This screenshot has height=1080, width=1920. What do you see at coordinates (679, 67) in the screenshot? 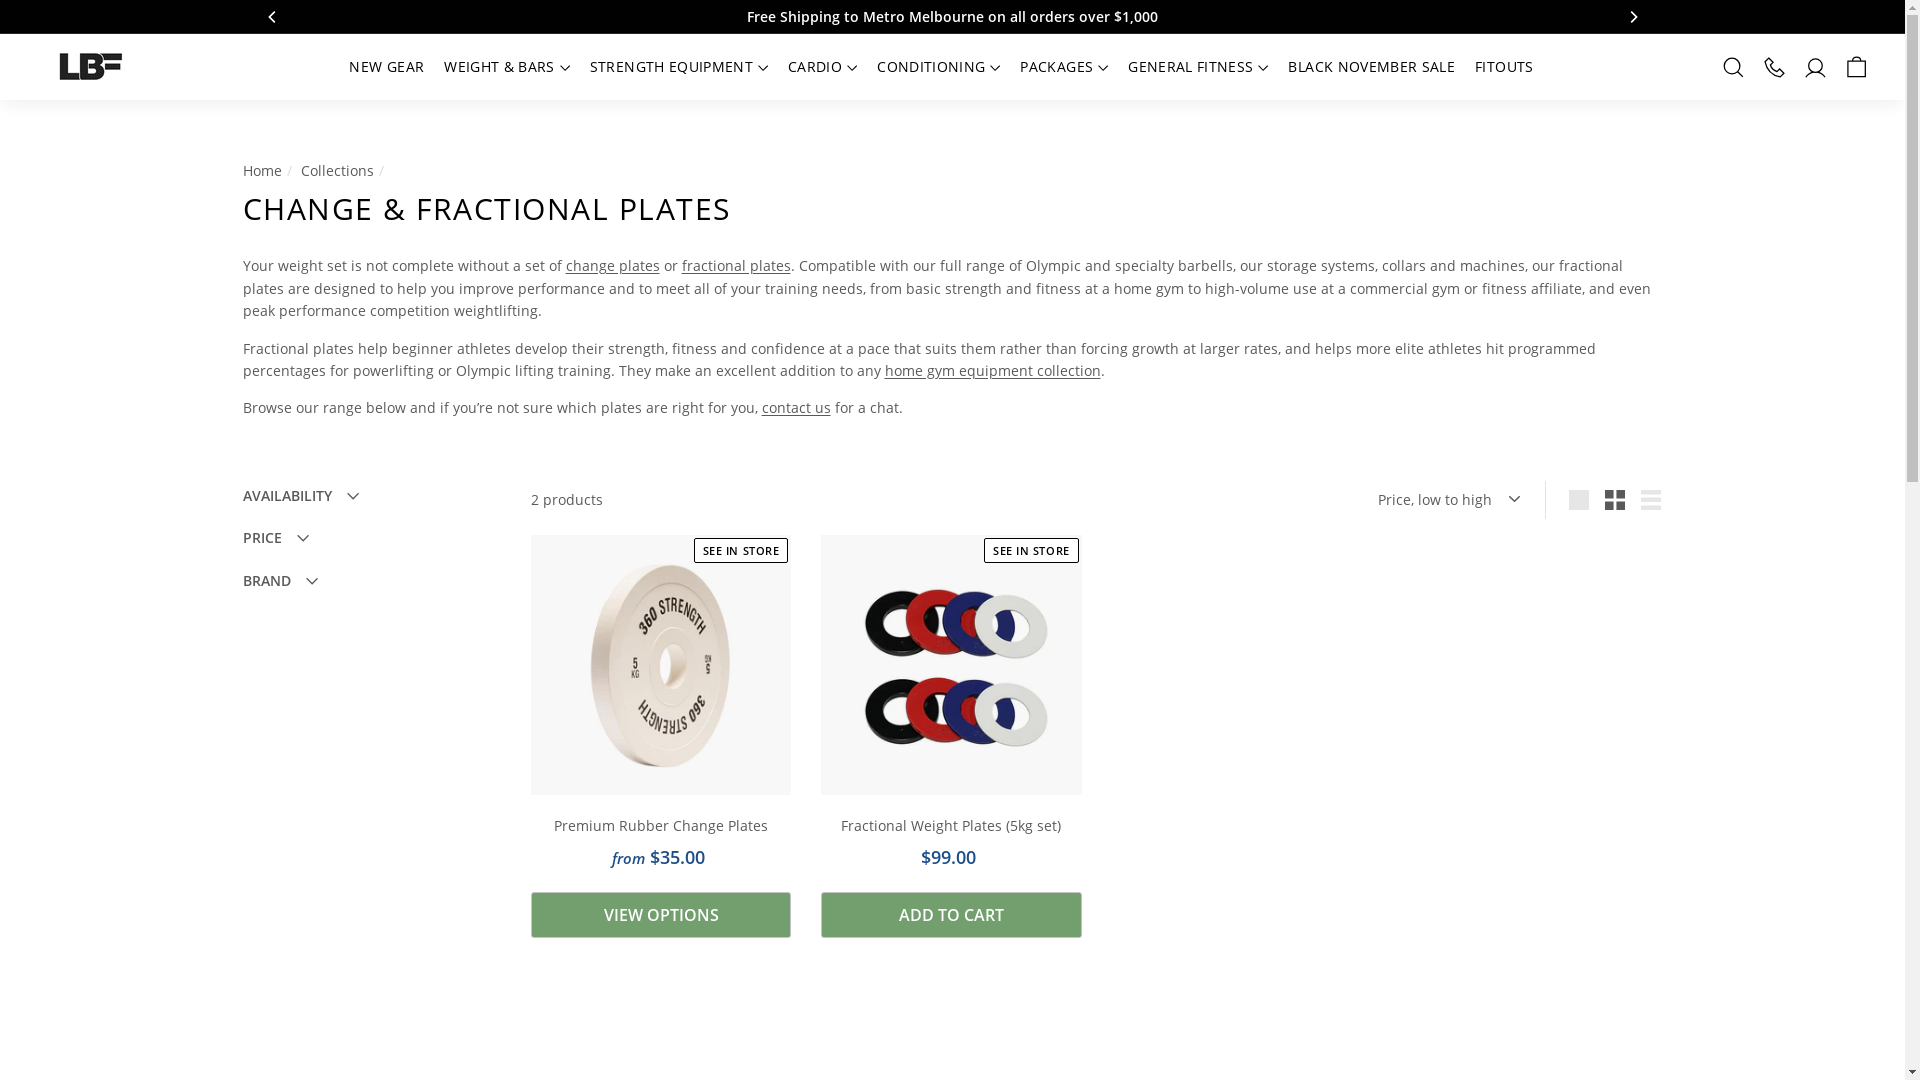
I see `STRENGTH EQUIPMENT` at bounding box center [679, 67].